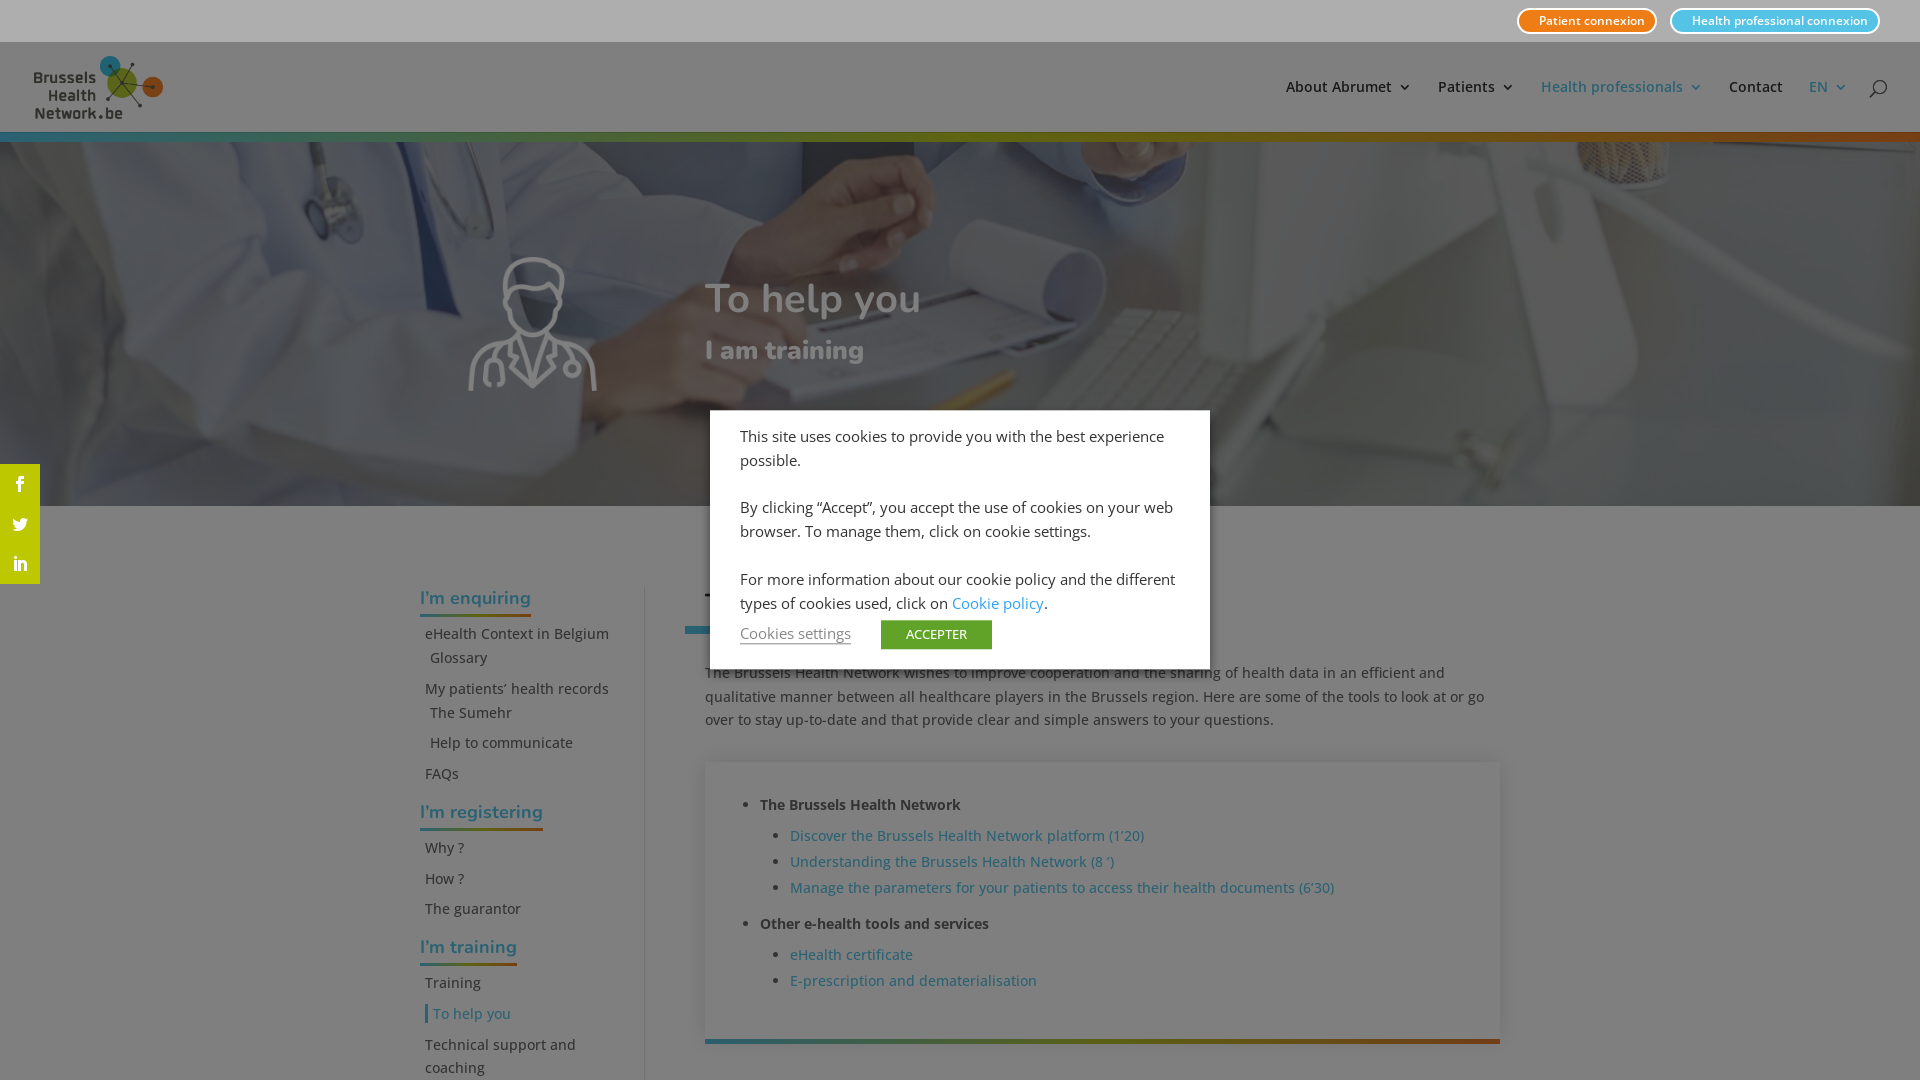  Describe the element at coordinates (444, 848) in the screenshot. I see `Why ?` at that location.